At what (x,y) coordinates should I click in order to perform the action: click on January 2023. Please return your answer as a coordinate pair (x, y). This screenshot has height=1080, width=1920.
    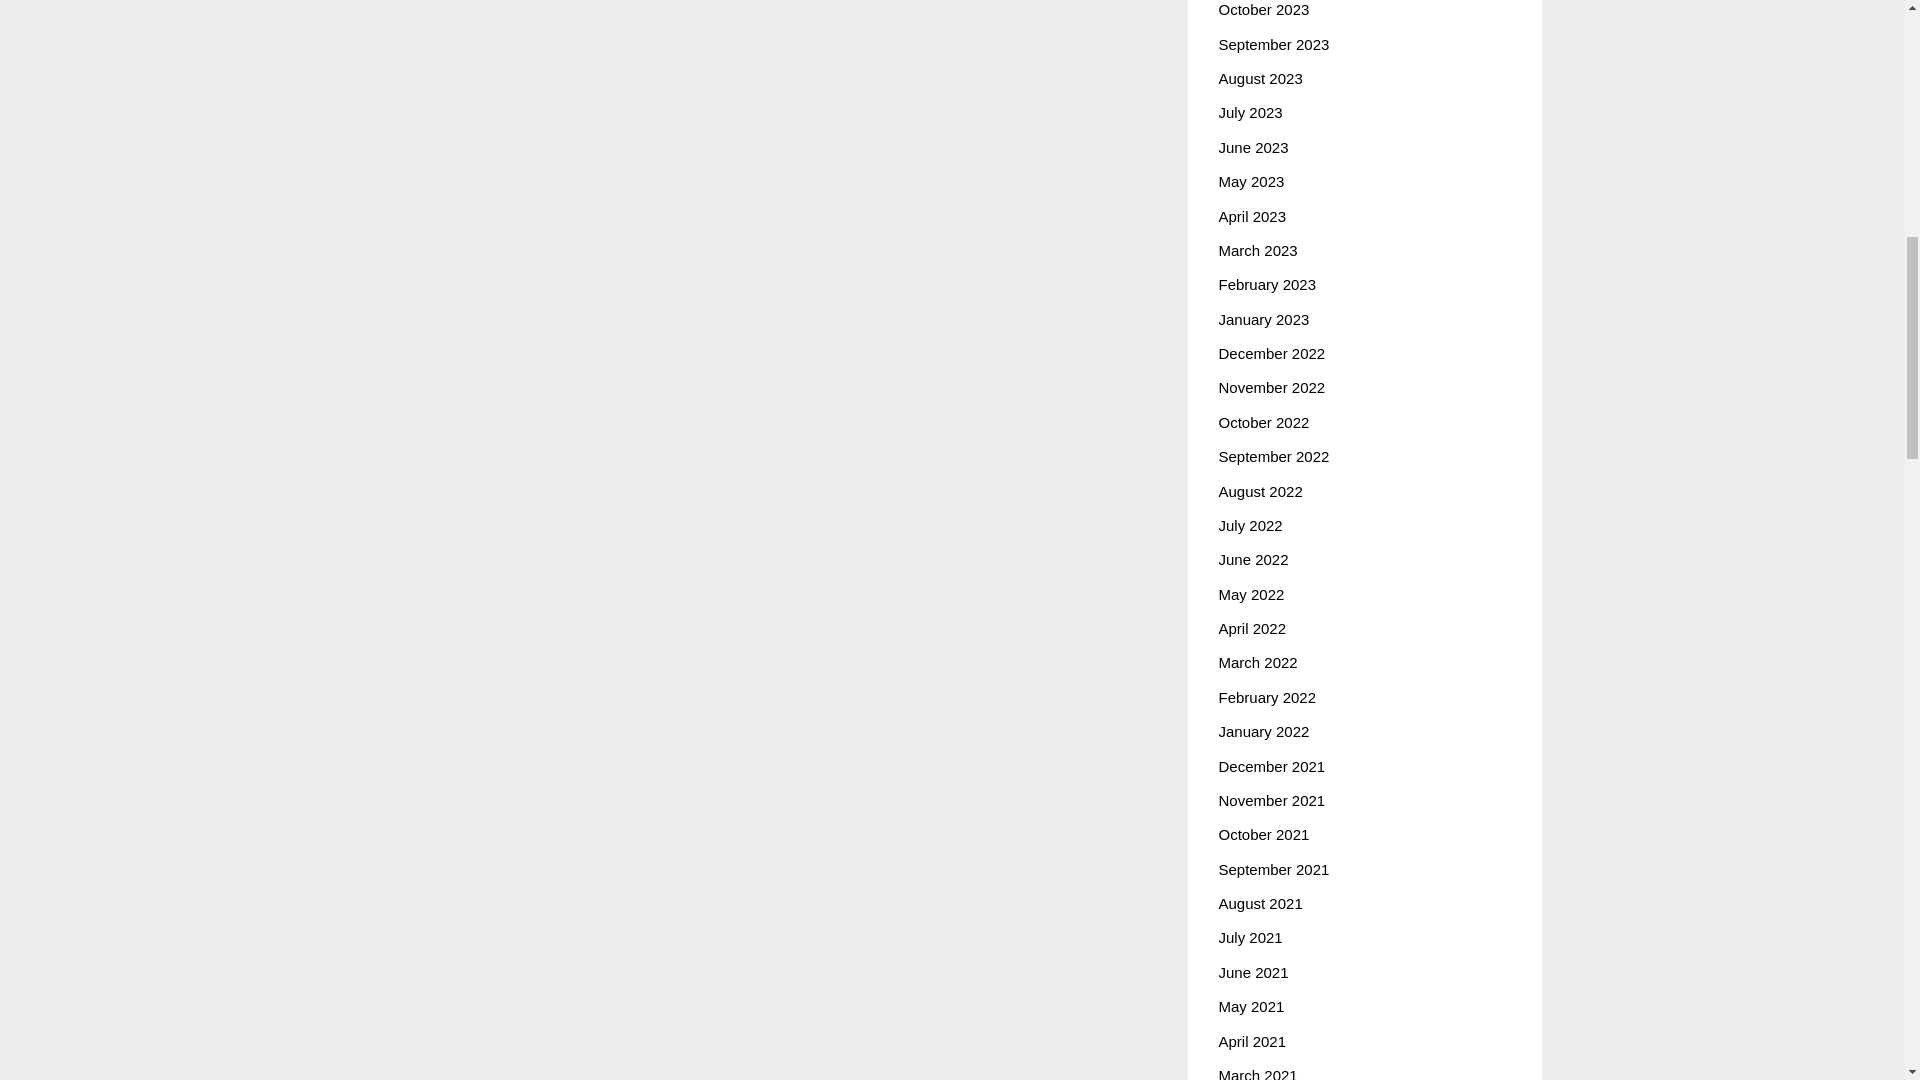
    Looking at the image, I should click on (1263, 320).